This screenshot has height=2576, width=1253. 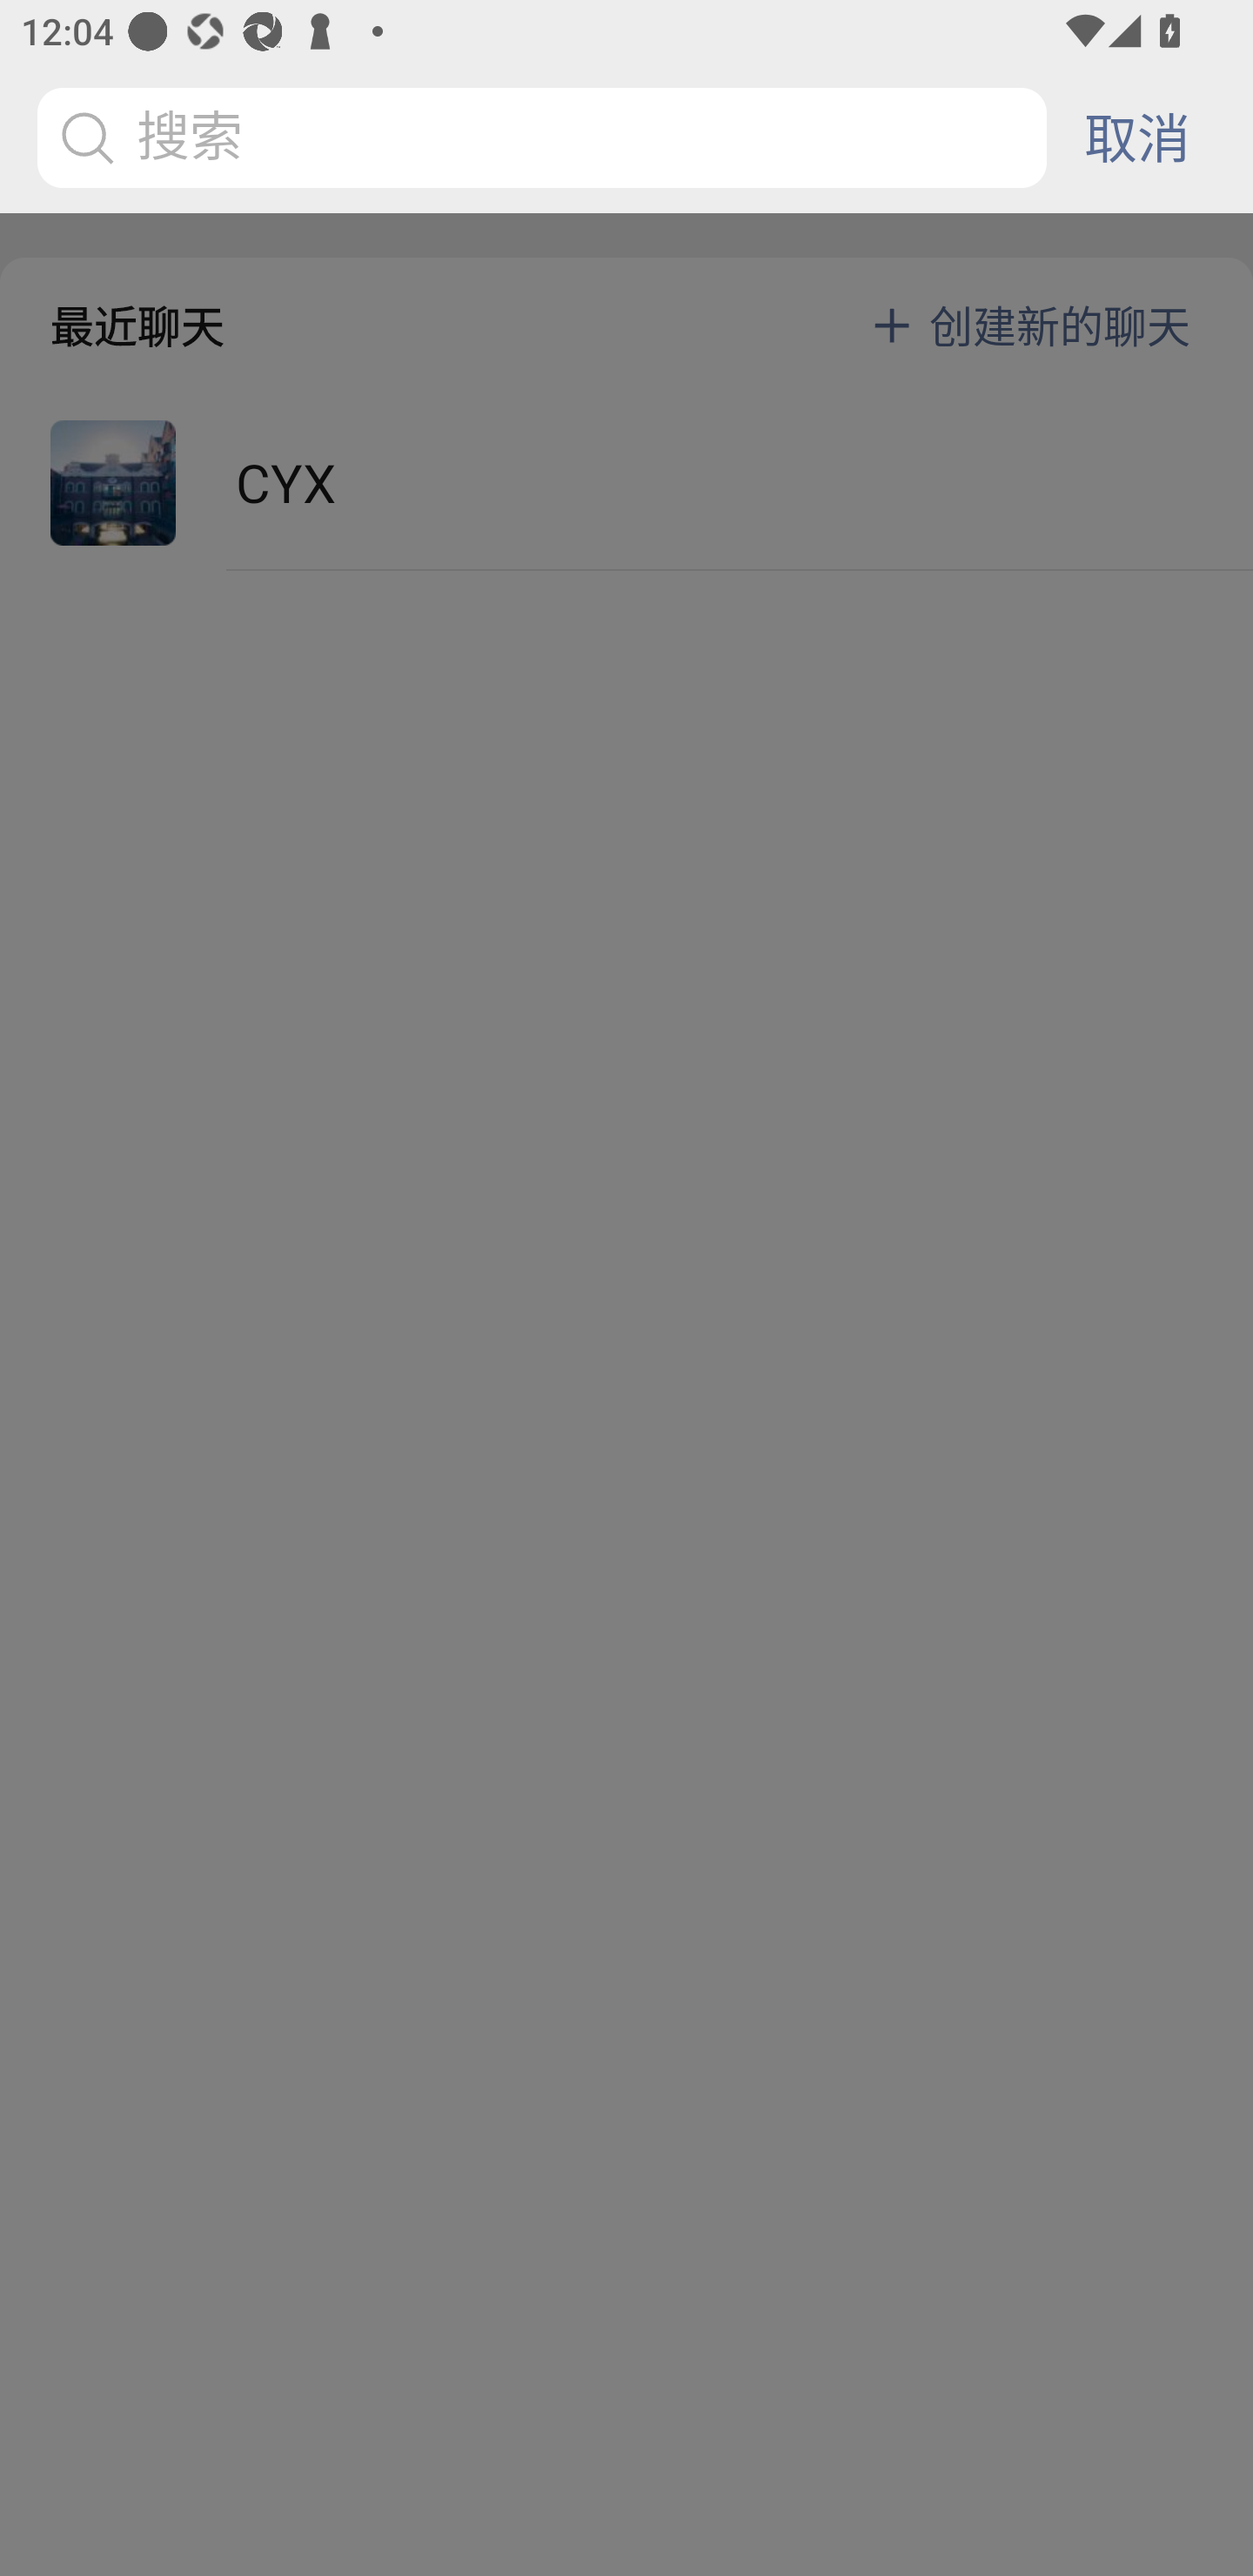 I want to click on 取消, so click(x=1136, y=138).